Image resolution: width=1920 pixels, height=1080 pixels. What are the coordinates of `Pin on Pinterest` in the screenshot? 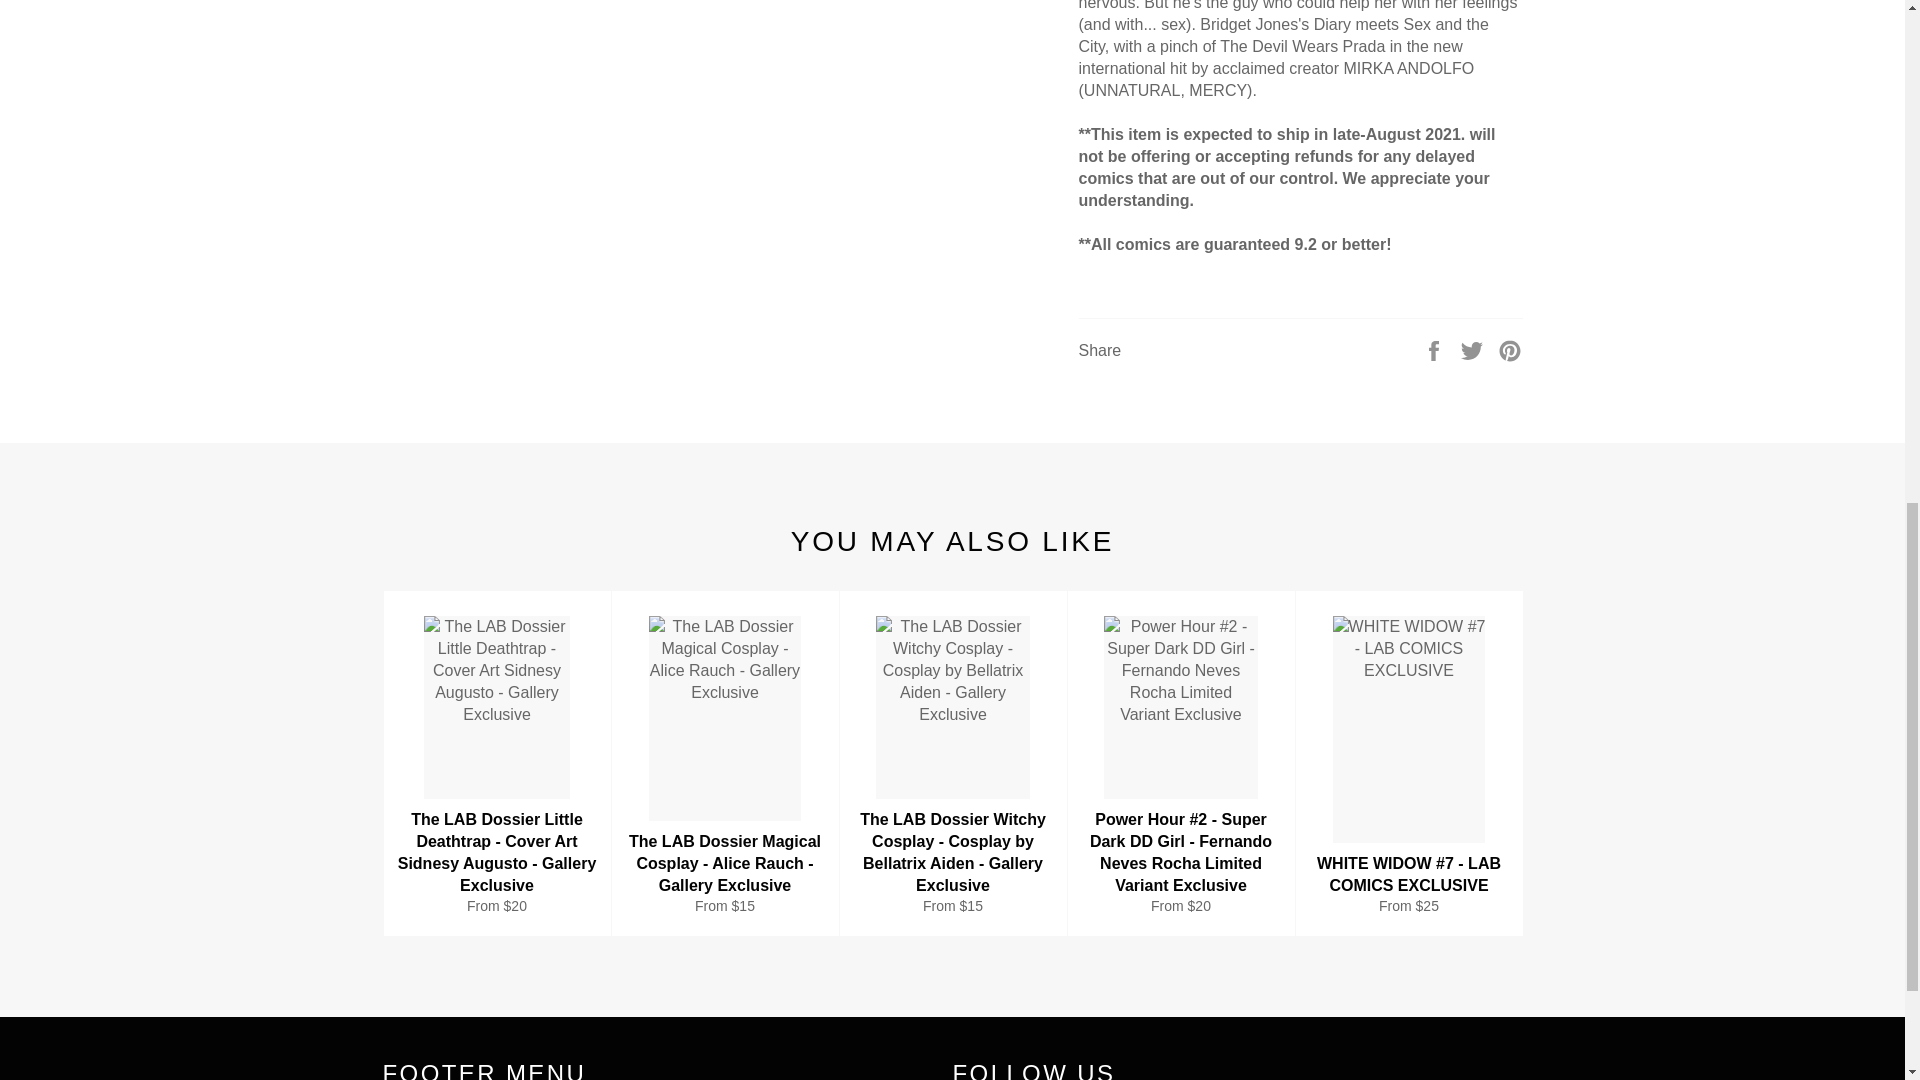 It's located at (1510, 349).